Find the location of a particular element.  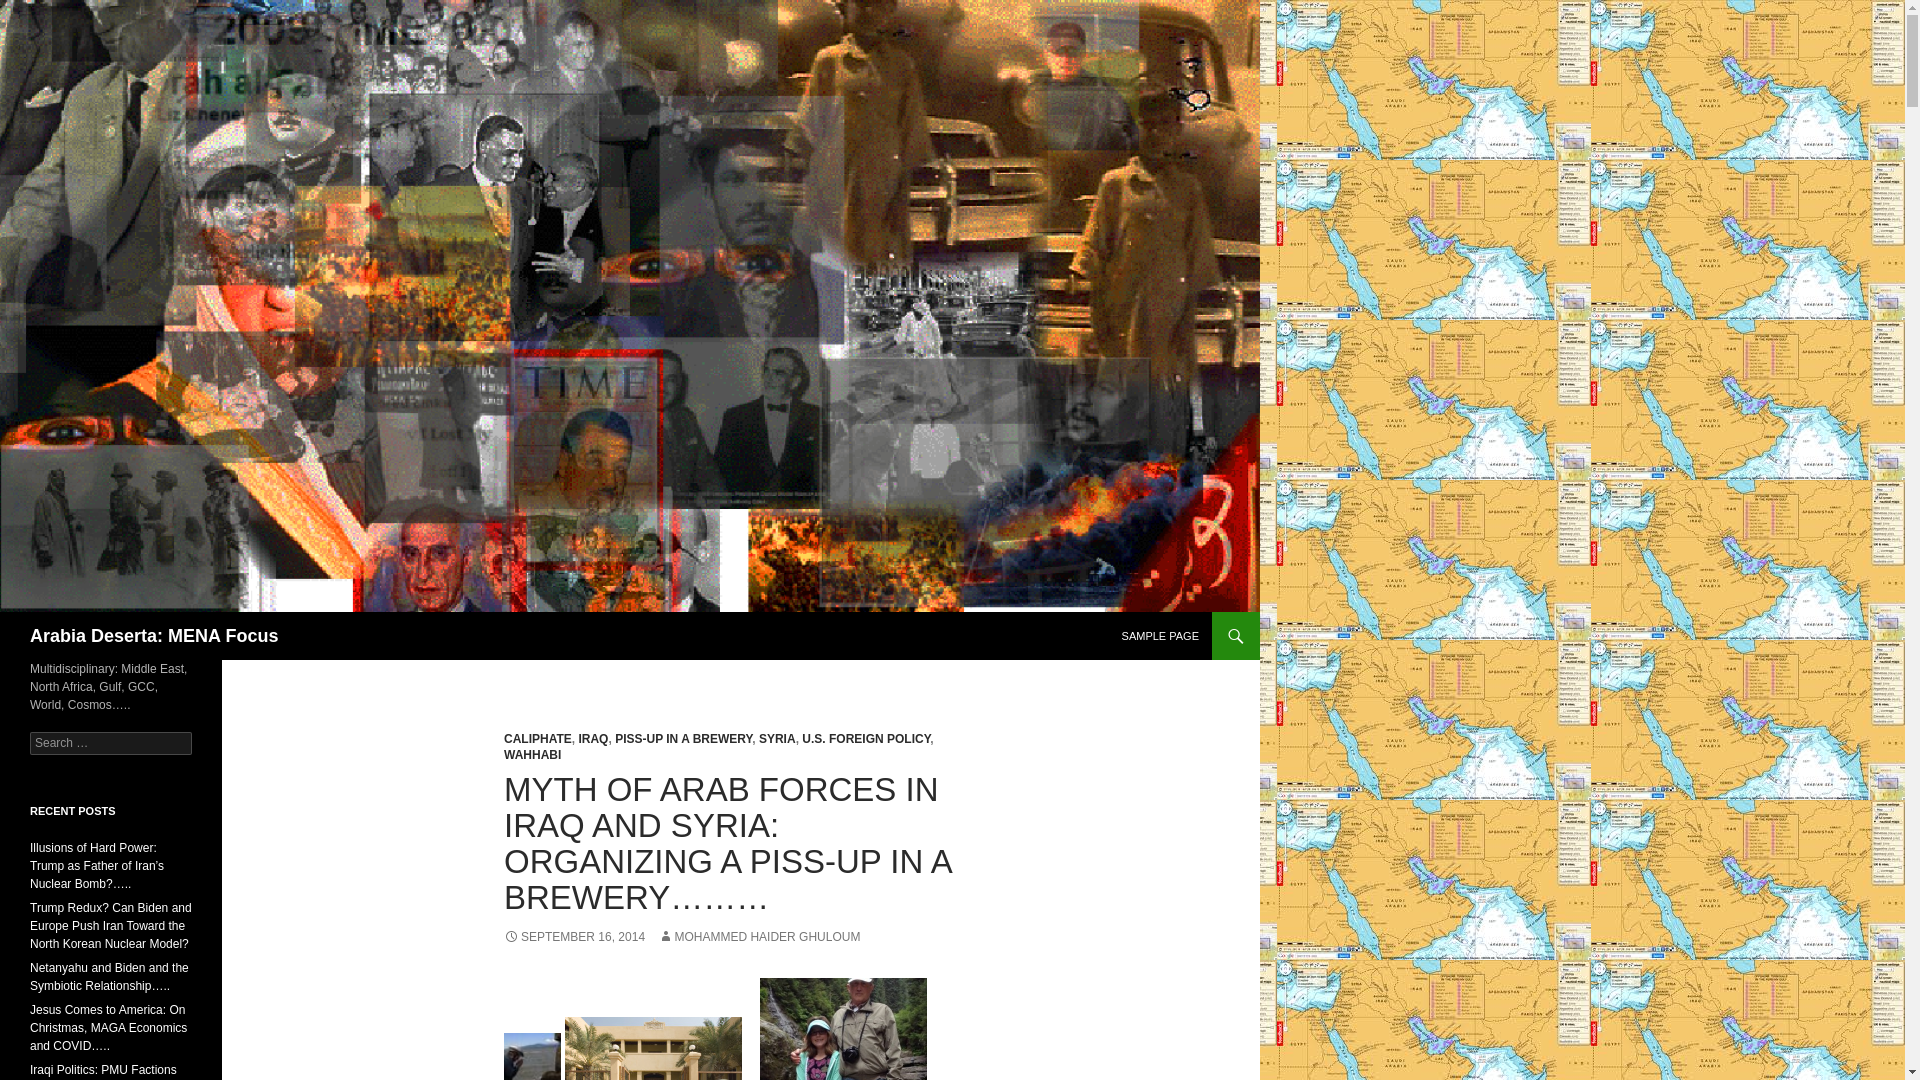

SAMPLE PAGE is located at coordinates (1160, 636).